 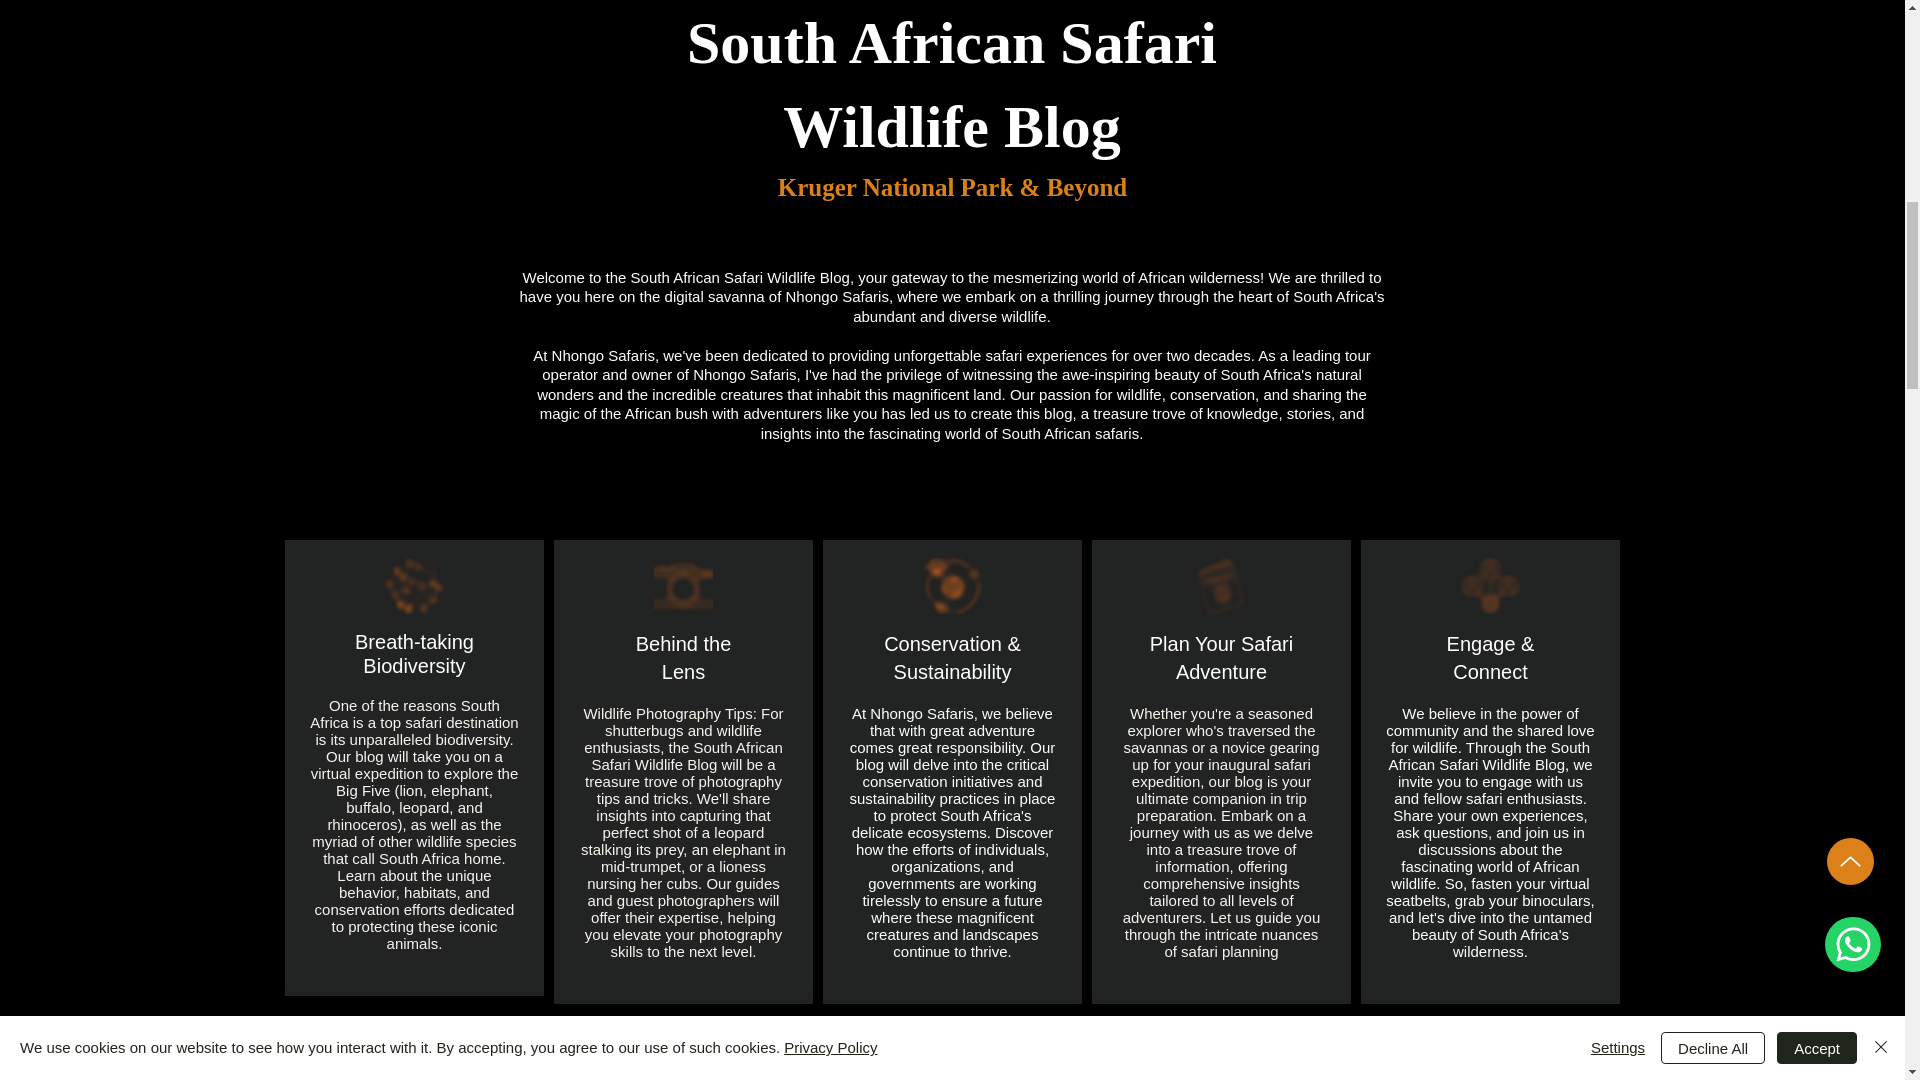 What do you see at coordinates (1222, 586) in the screenshot?
I see `Local Safari Guides Kruger National Park Safaris` at bounding box center [1222, 586].